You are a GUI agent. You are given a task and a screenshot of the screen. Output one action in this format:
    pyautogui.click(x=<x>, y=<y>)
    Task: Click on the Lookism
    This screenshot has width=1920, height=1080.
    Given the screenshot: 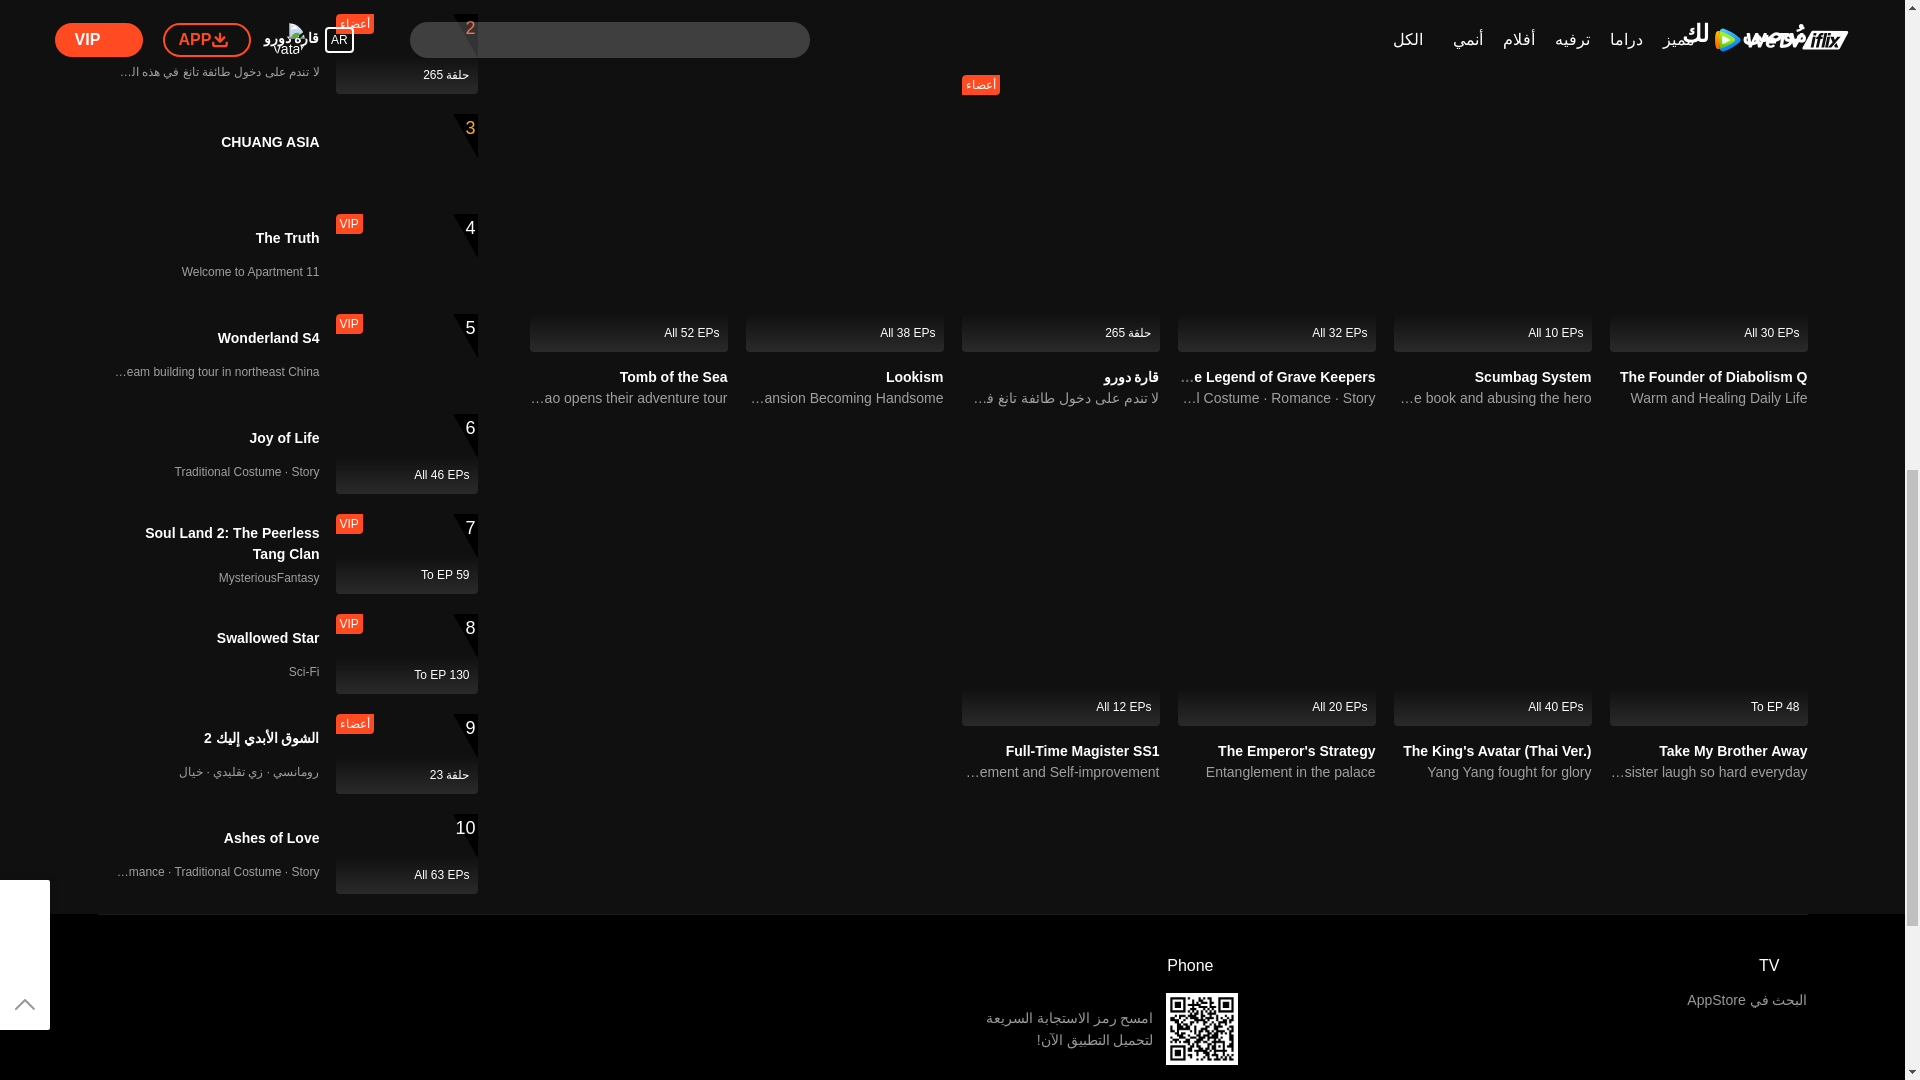 What is the action you would take?
    pyautogui.click(x=914, y=376)
    